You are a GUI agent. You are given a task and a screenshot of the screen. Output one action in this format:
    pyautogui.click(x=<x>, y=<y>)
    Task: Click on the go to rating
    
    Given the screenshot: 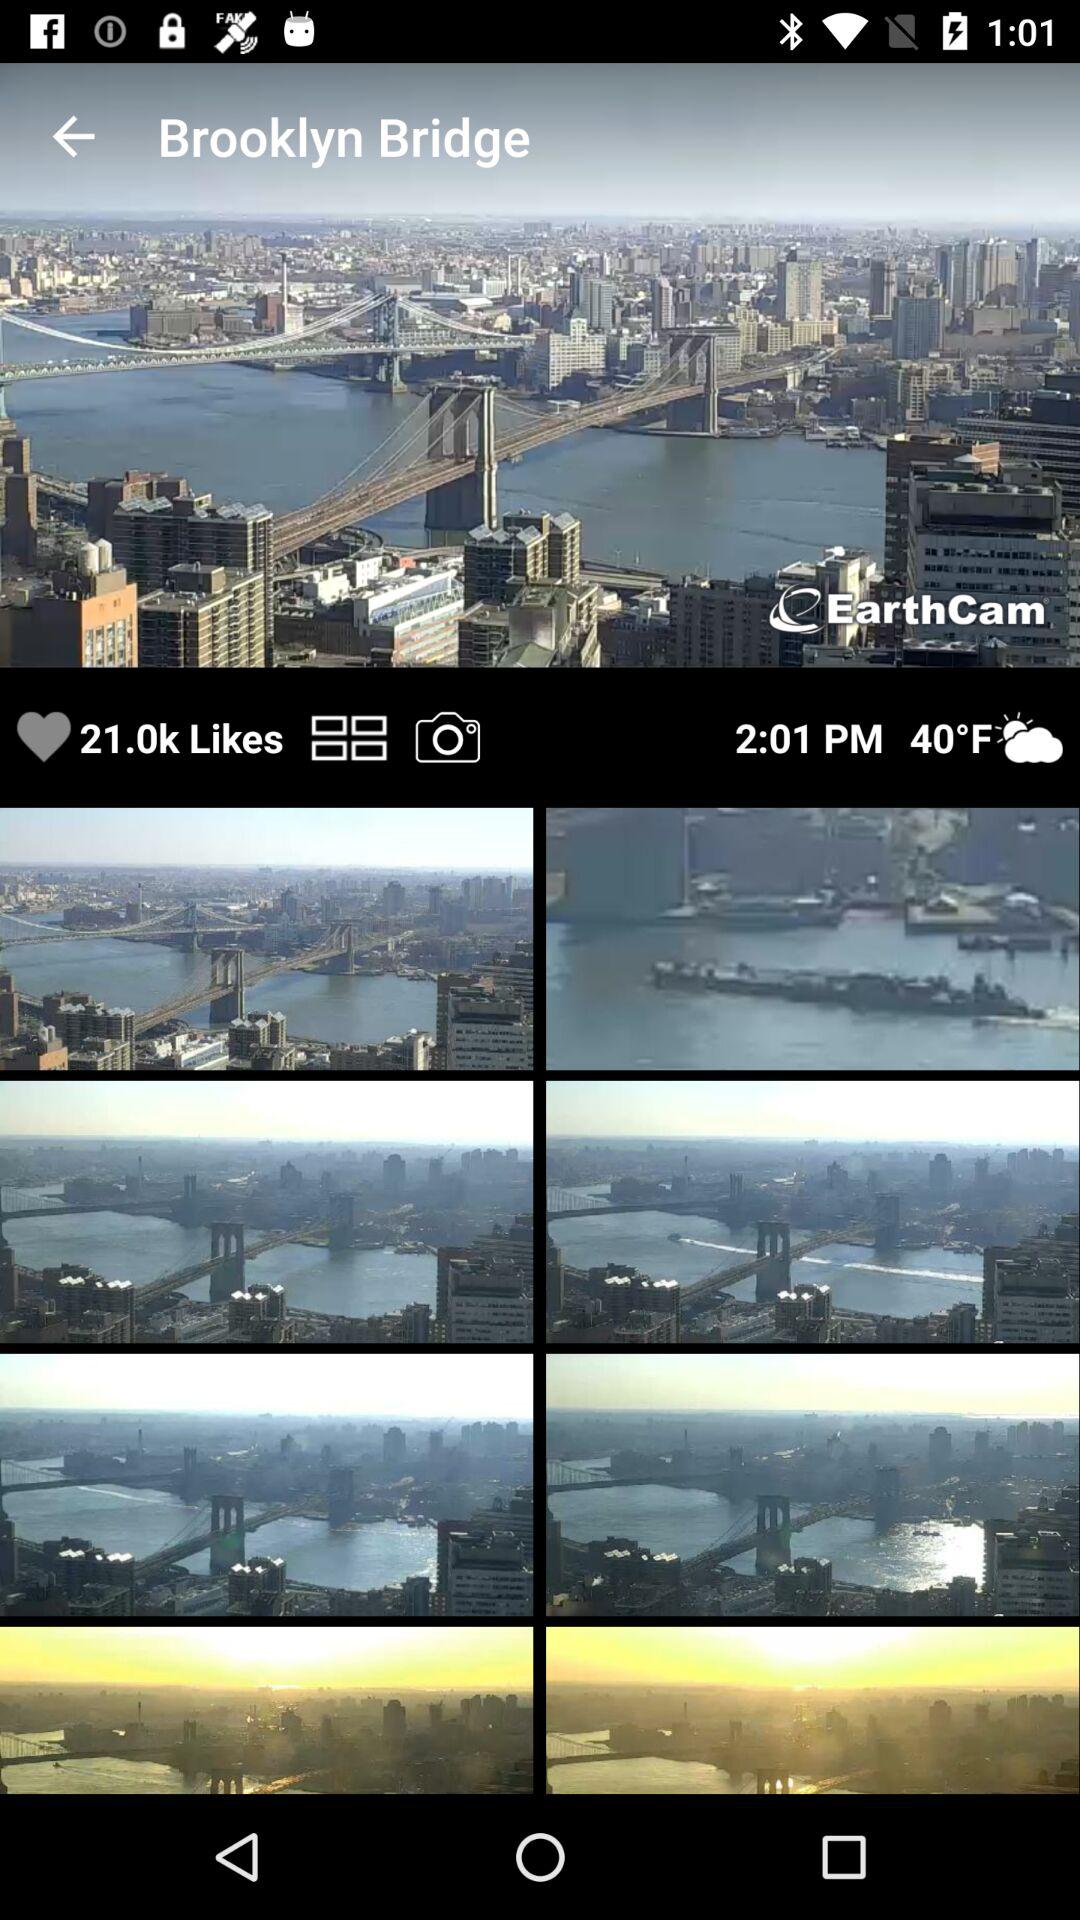 What is the action you would take?
    pyautogui.click(x=44, y=738)
    